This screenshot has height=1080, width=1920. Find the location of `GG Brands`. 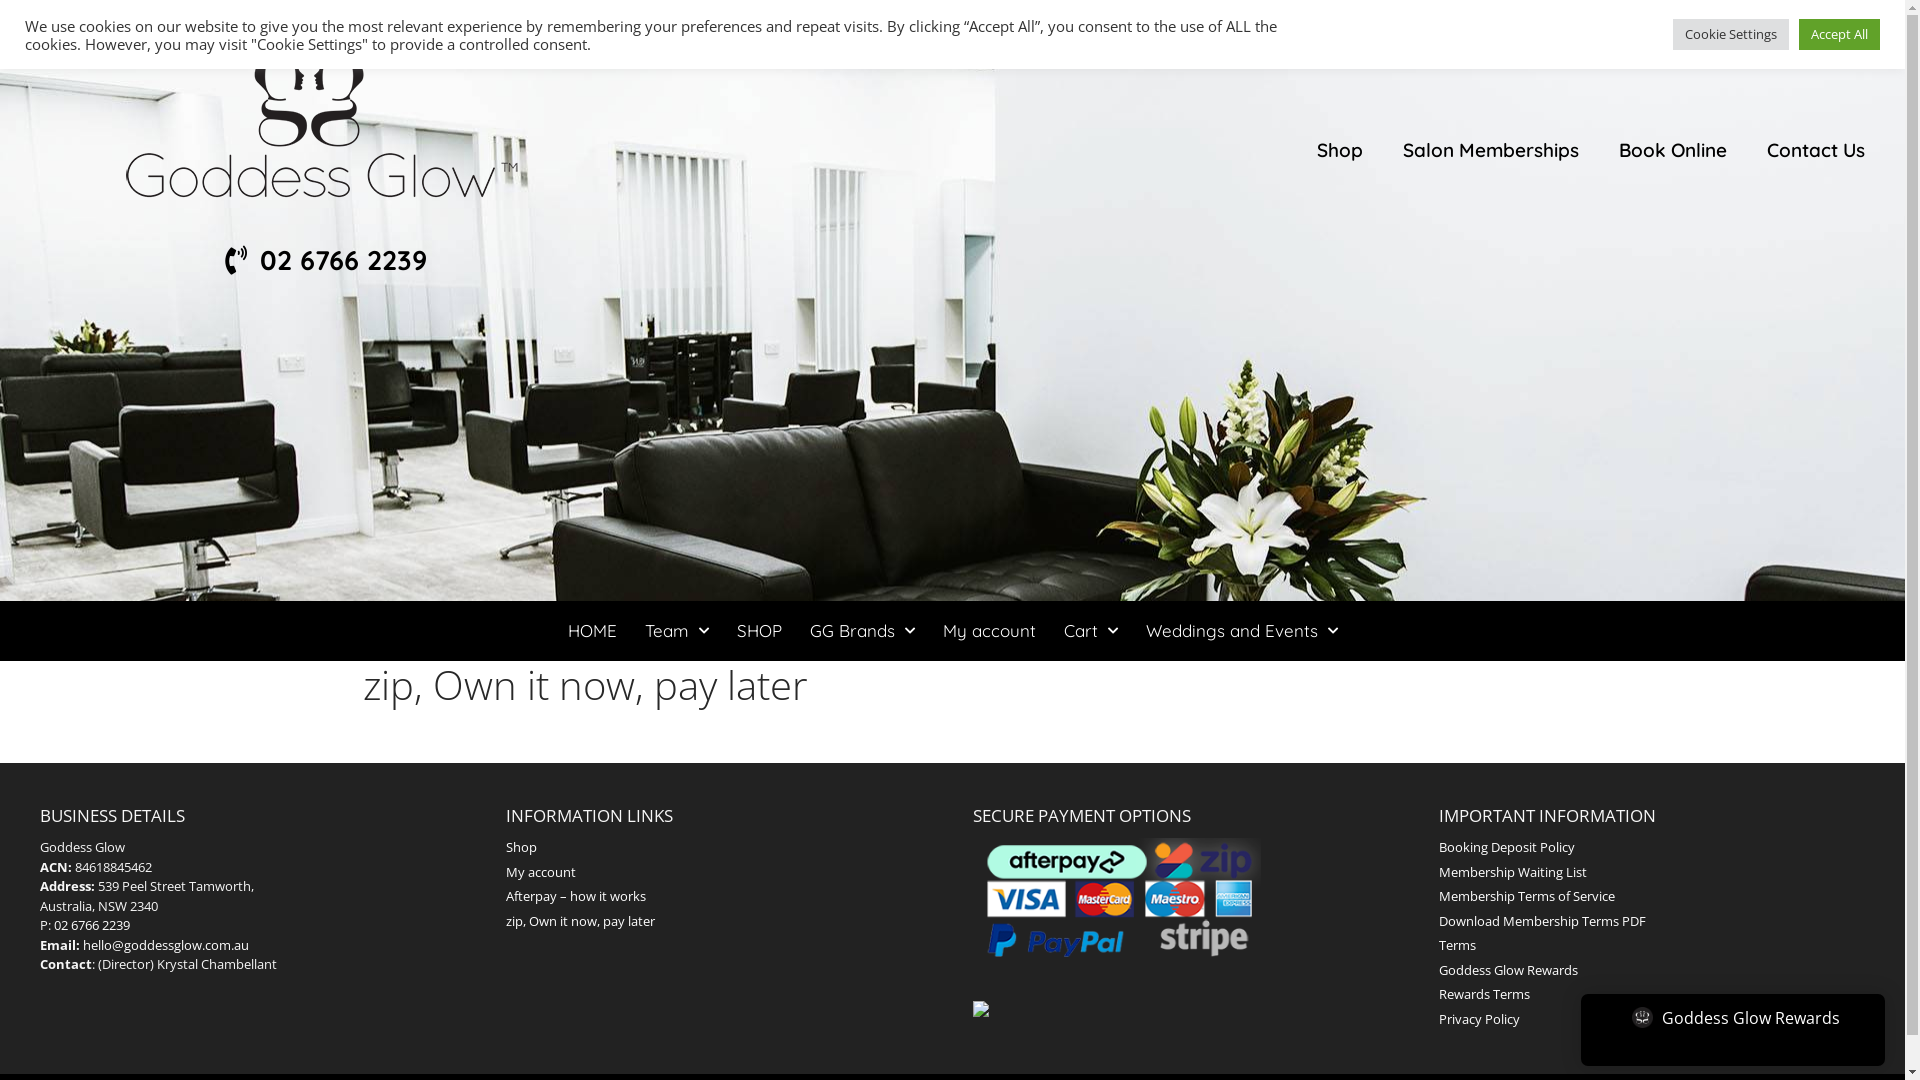

GG Brands is located at coordinates (862, 630).